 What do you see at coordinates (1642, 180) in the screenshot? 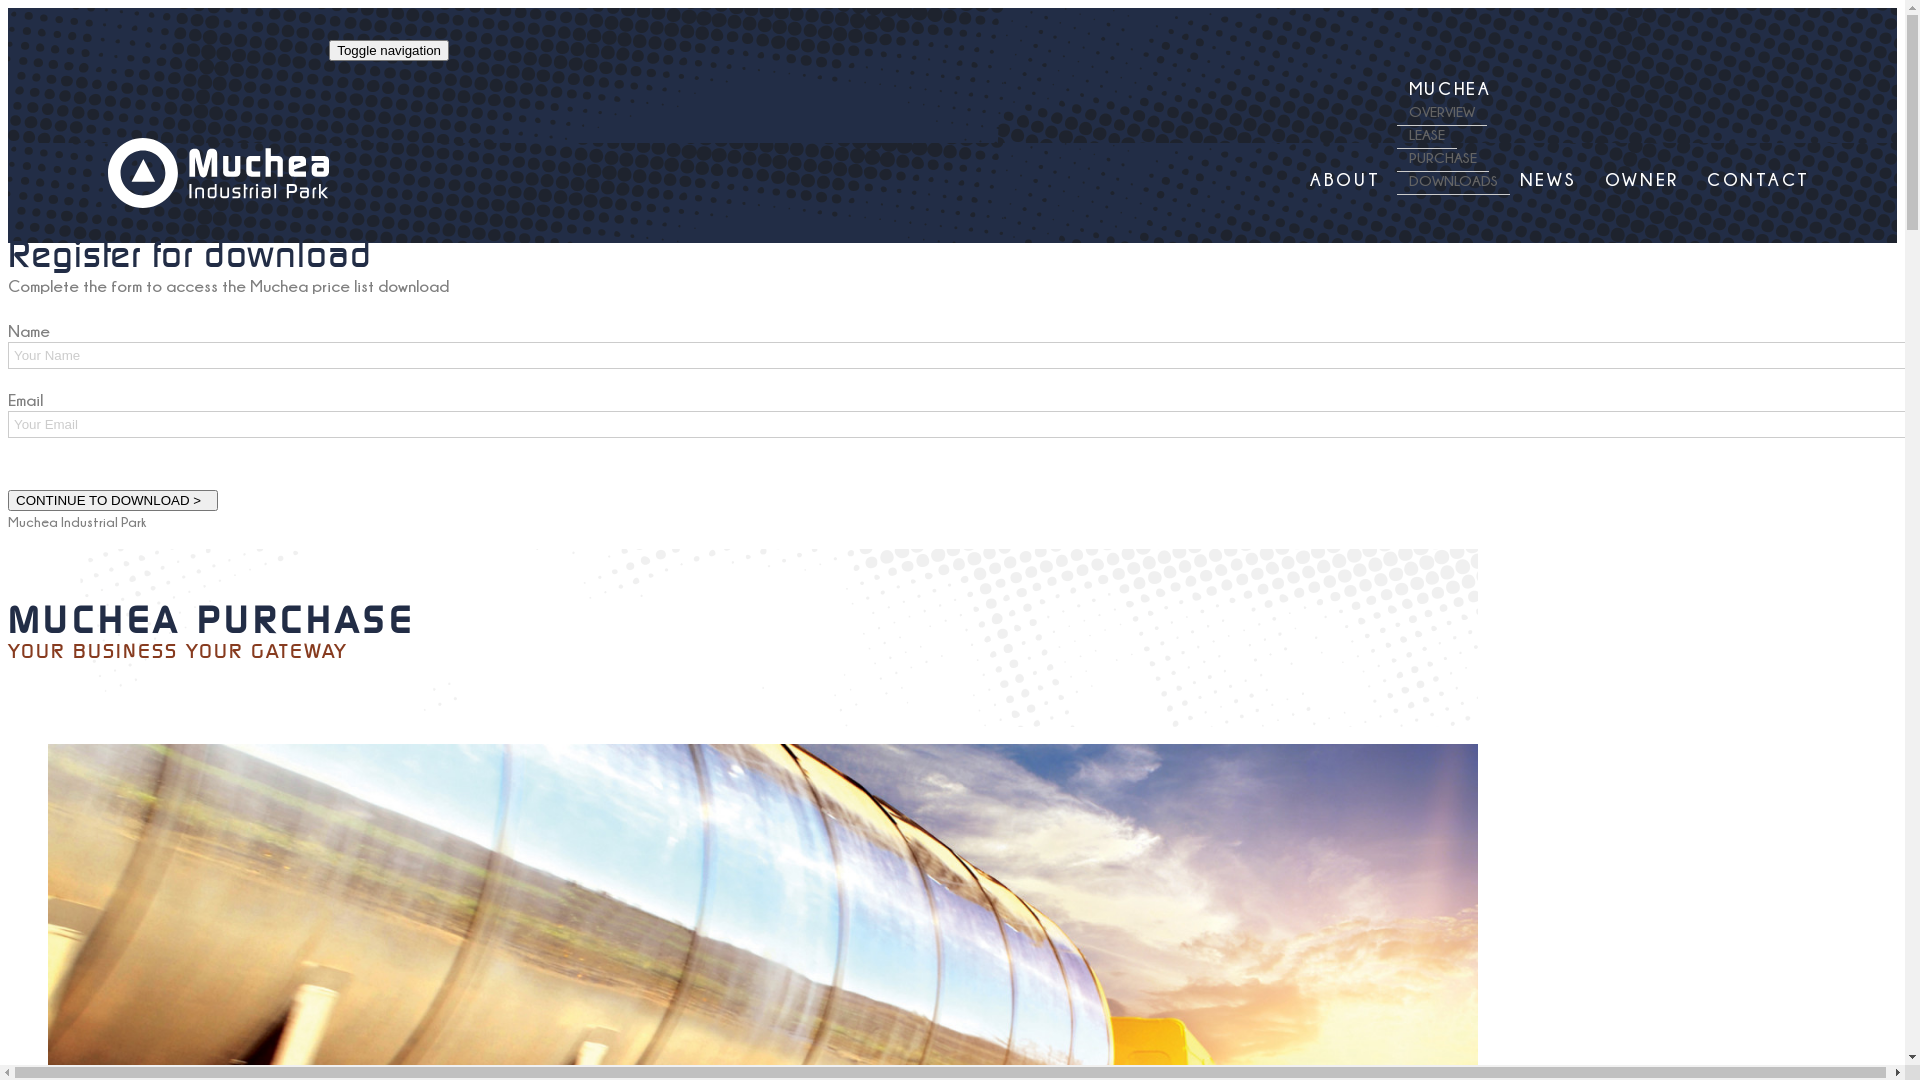
I see `OWNER` at bounding box center [1642, 180].